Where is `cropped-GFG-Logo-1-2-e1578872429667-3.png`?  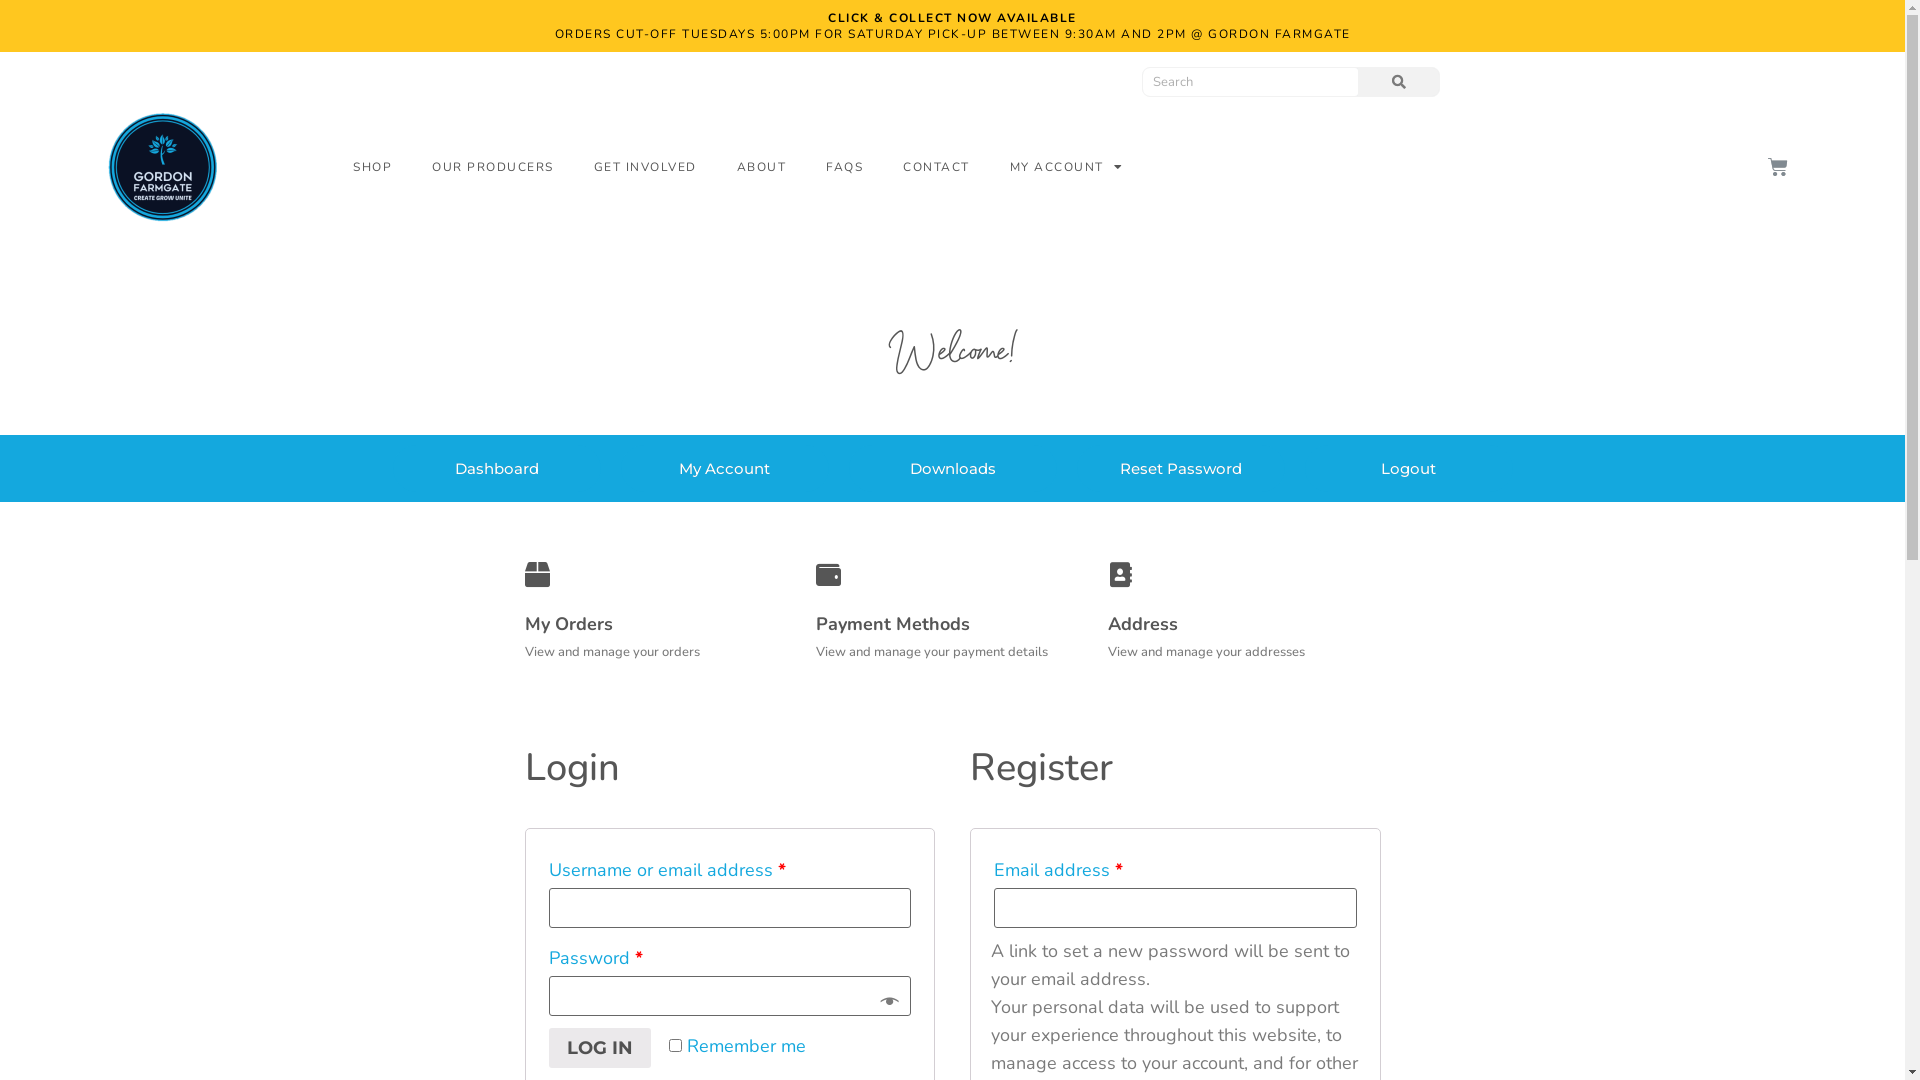
cropped-GFG-Logo-1-2-e1578872429667-3.png is located at coordinates (162, 167).